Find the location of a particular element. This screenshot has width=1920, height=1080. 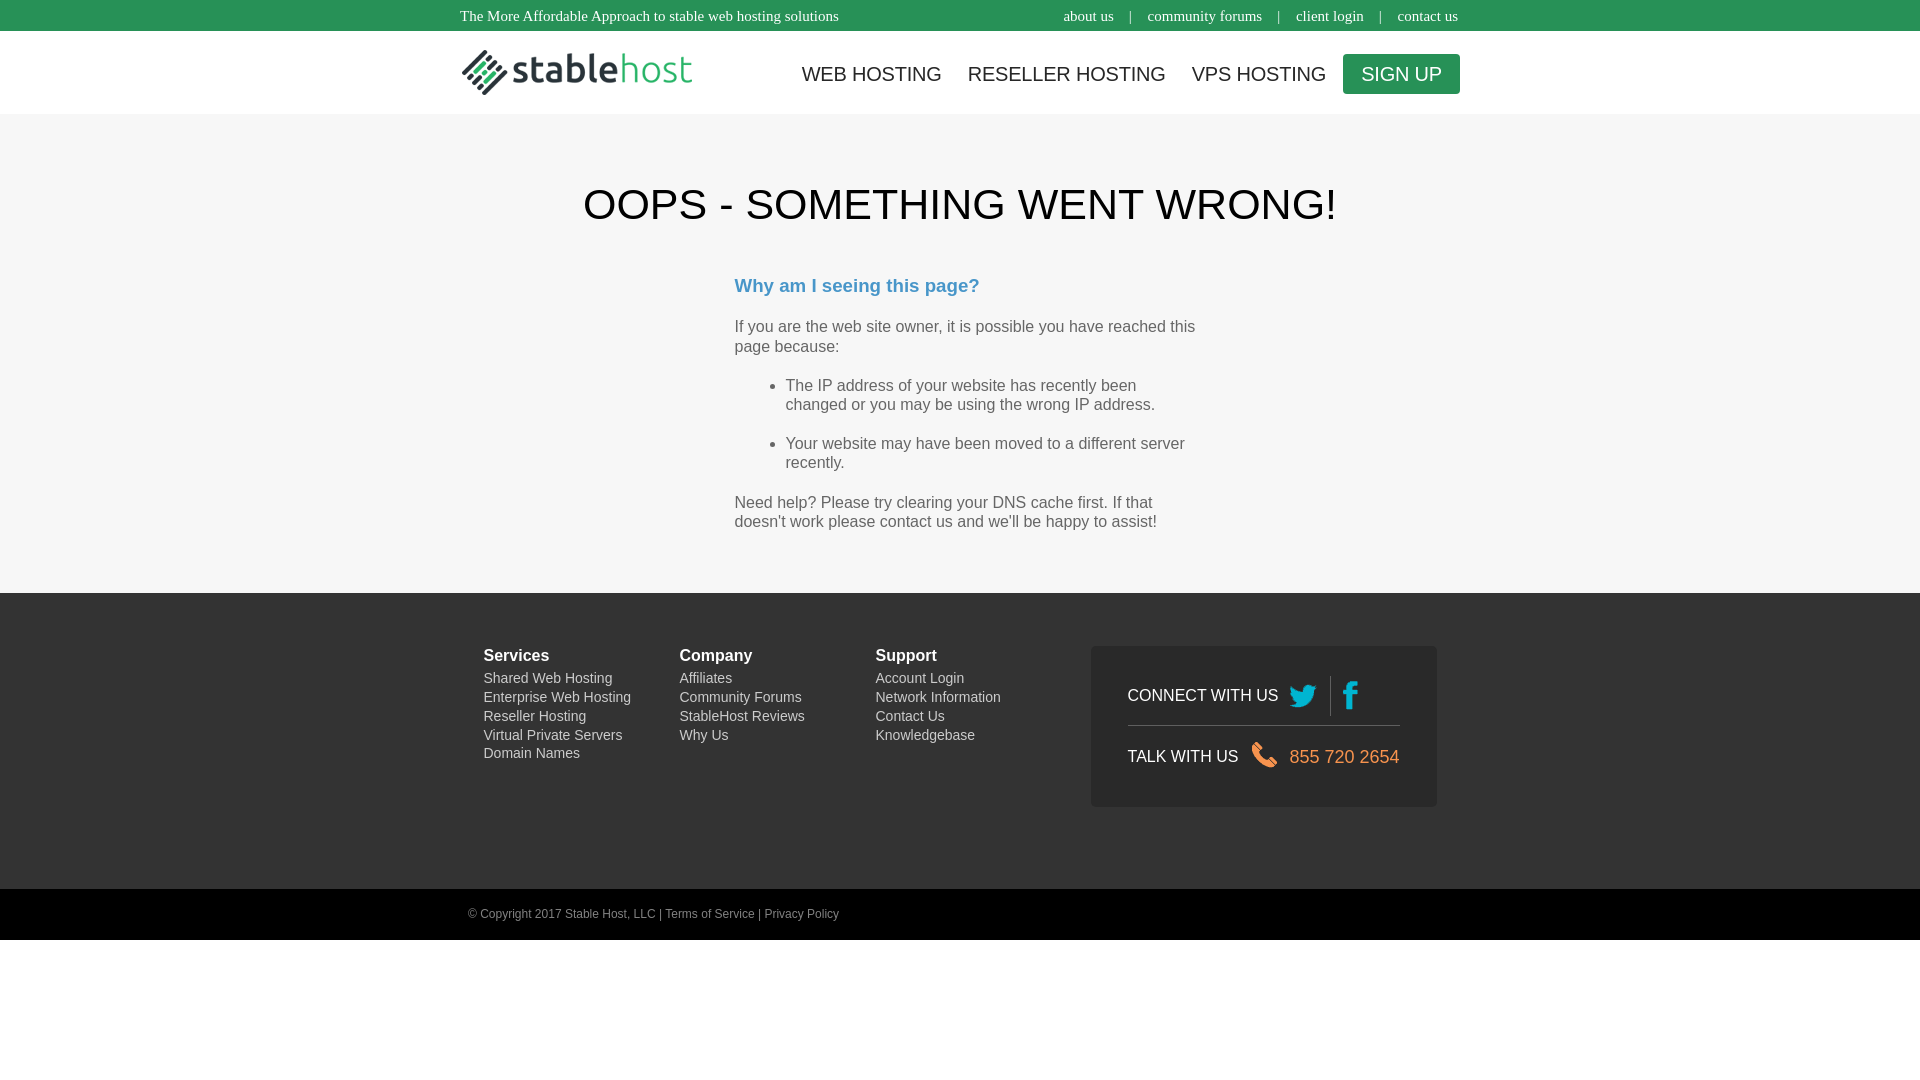

Community Forums is located at coordinates (741, 697).